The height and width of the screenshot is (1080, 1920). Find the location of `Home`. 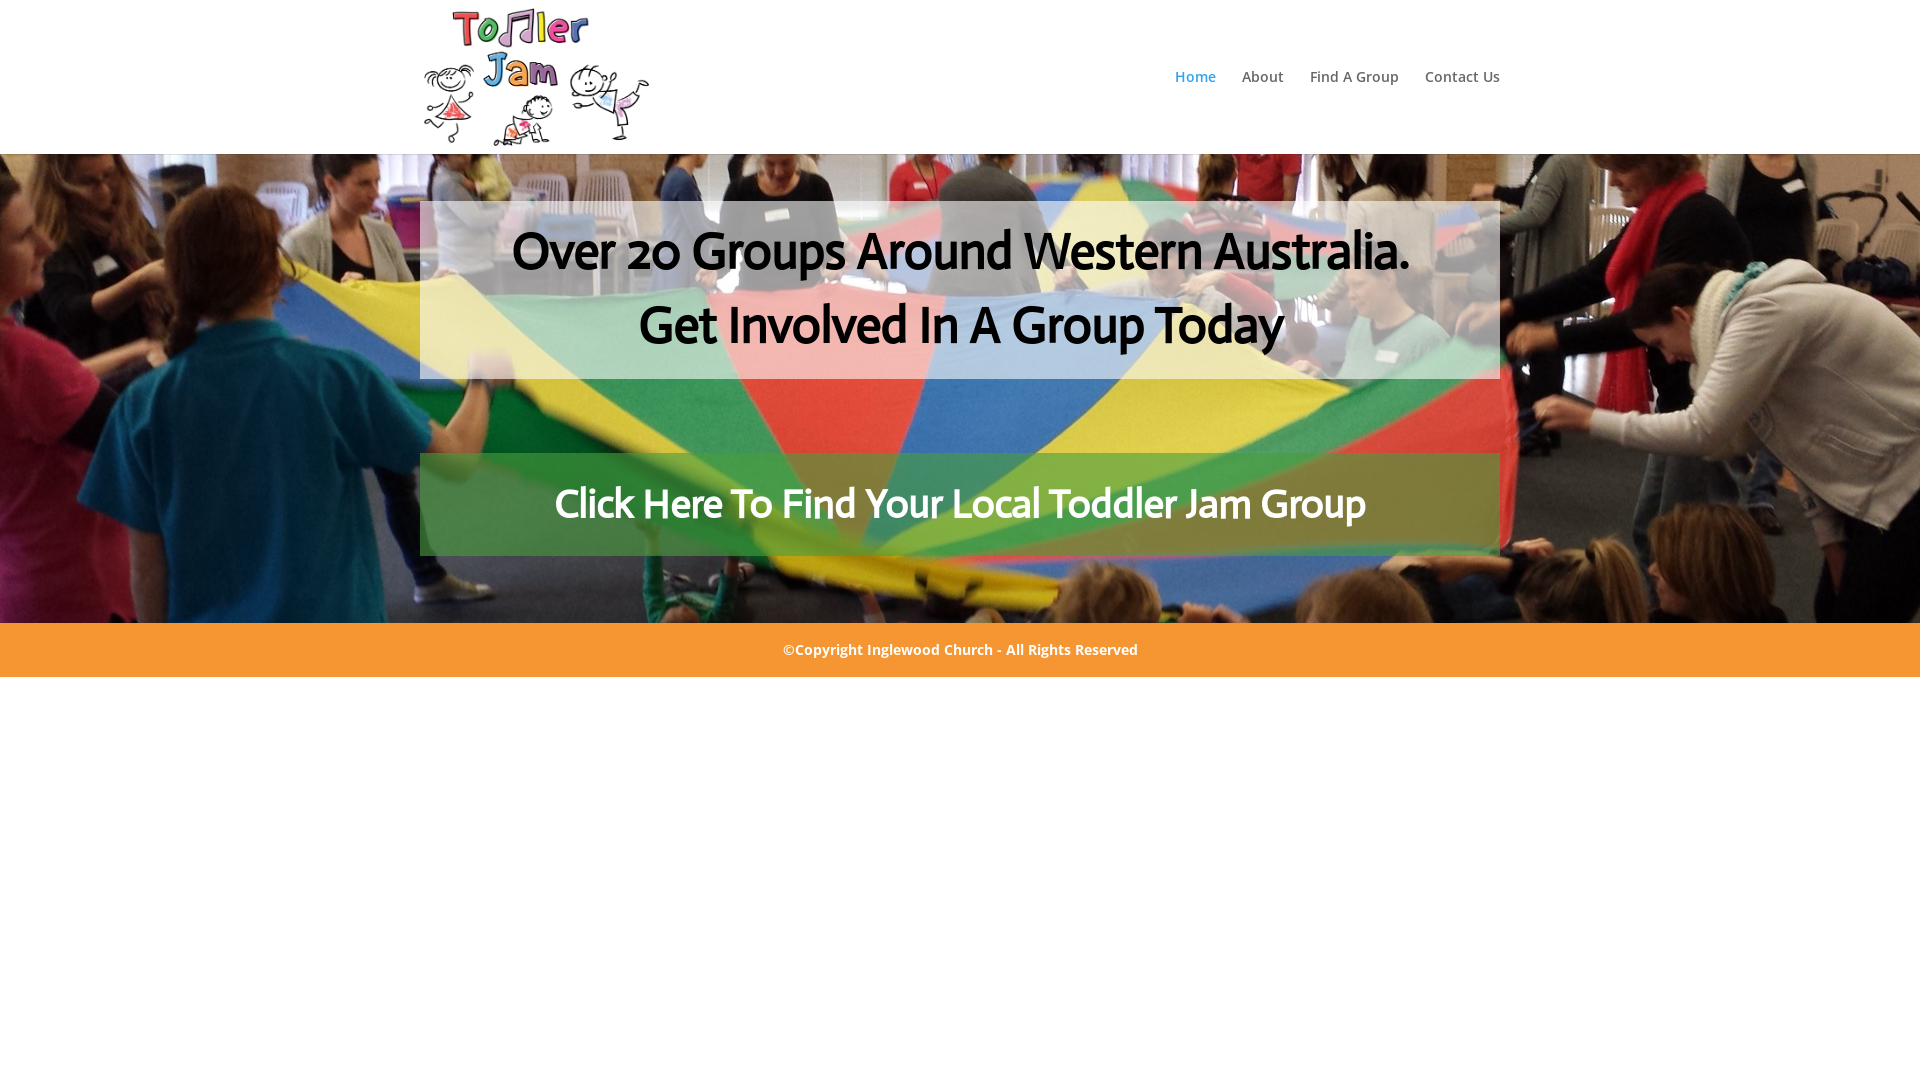

Home is located at coordinates (1196, 112).